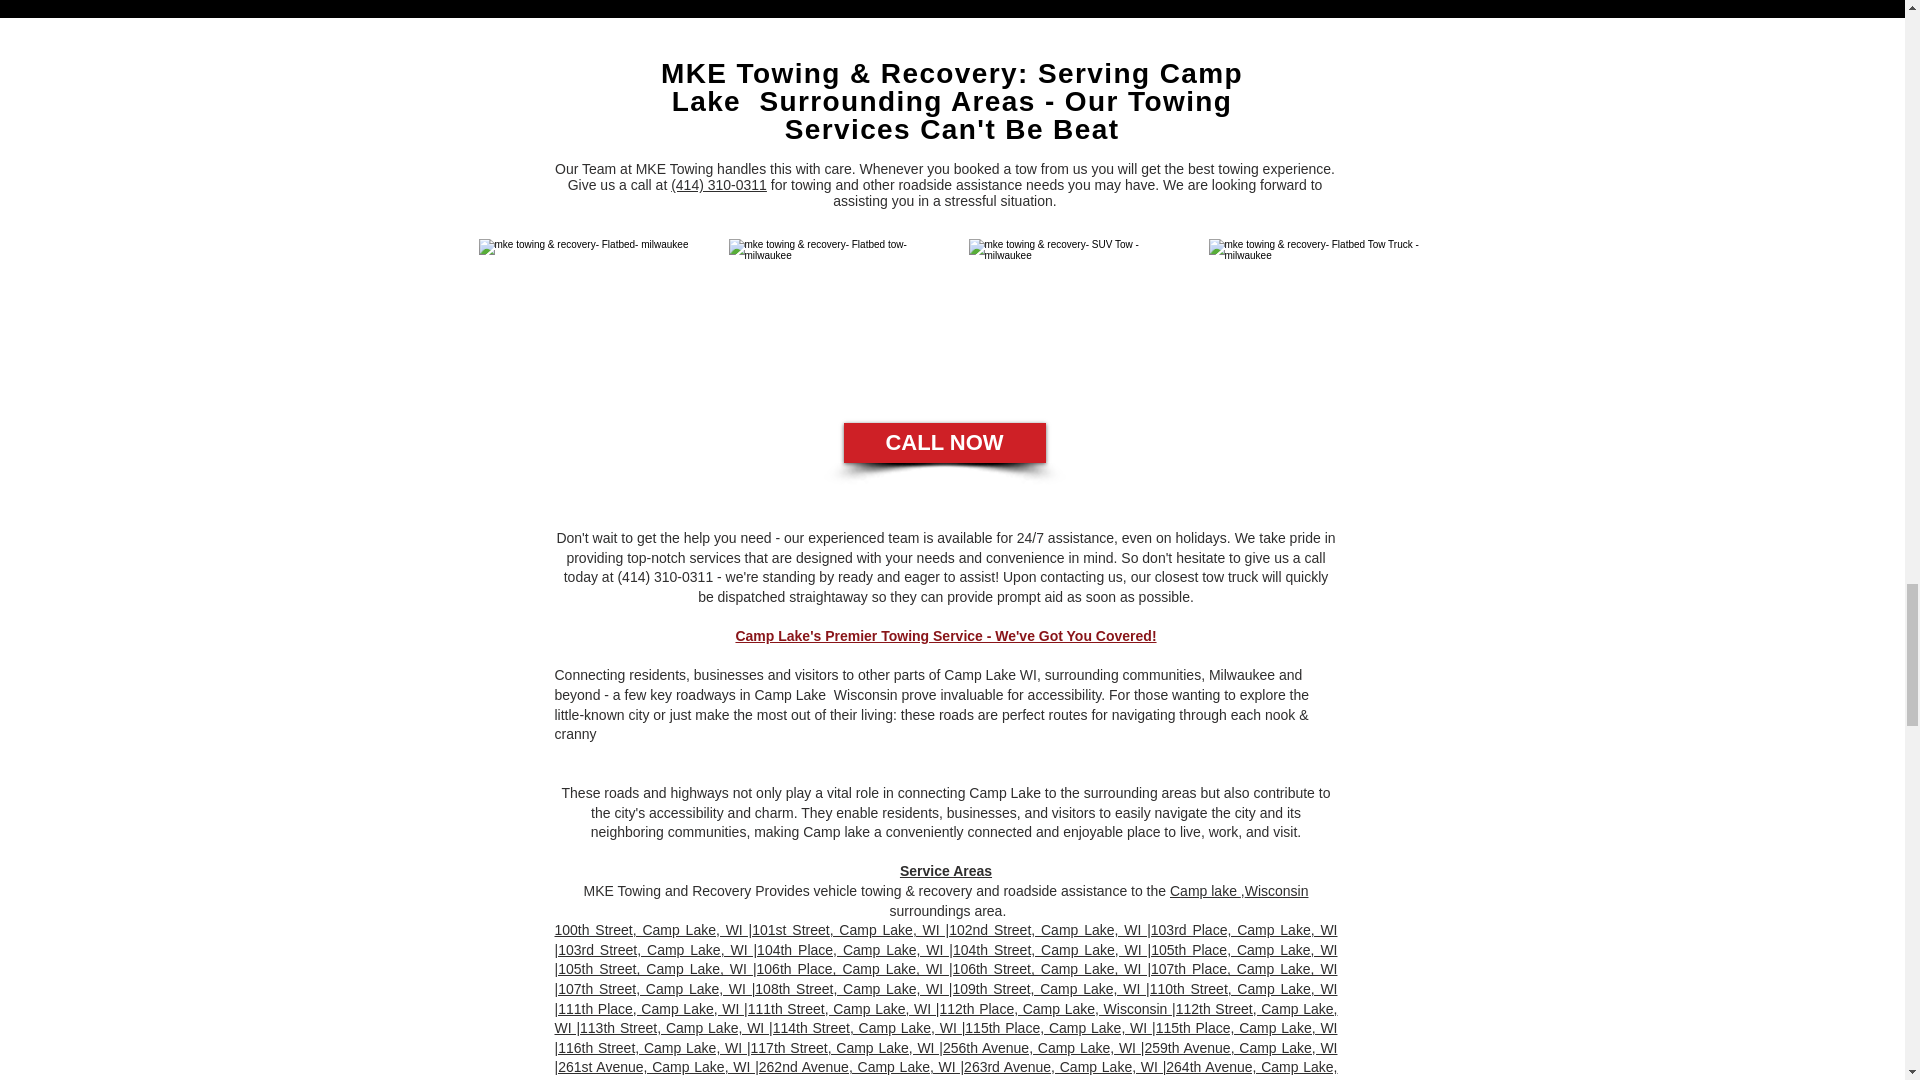 The width and height of the screenshot is (1920, 1080). Describe the element at coordinates (946, 870) in the screenshot. I see `Service Areas` at that location.